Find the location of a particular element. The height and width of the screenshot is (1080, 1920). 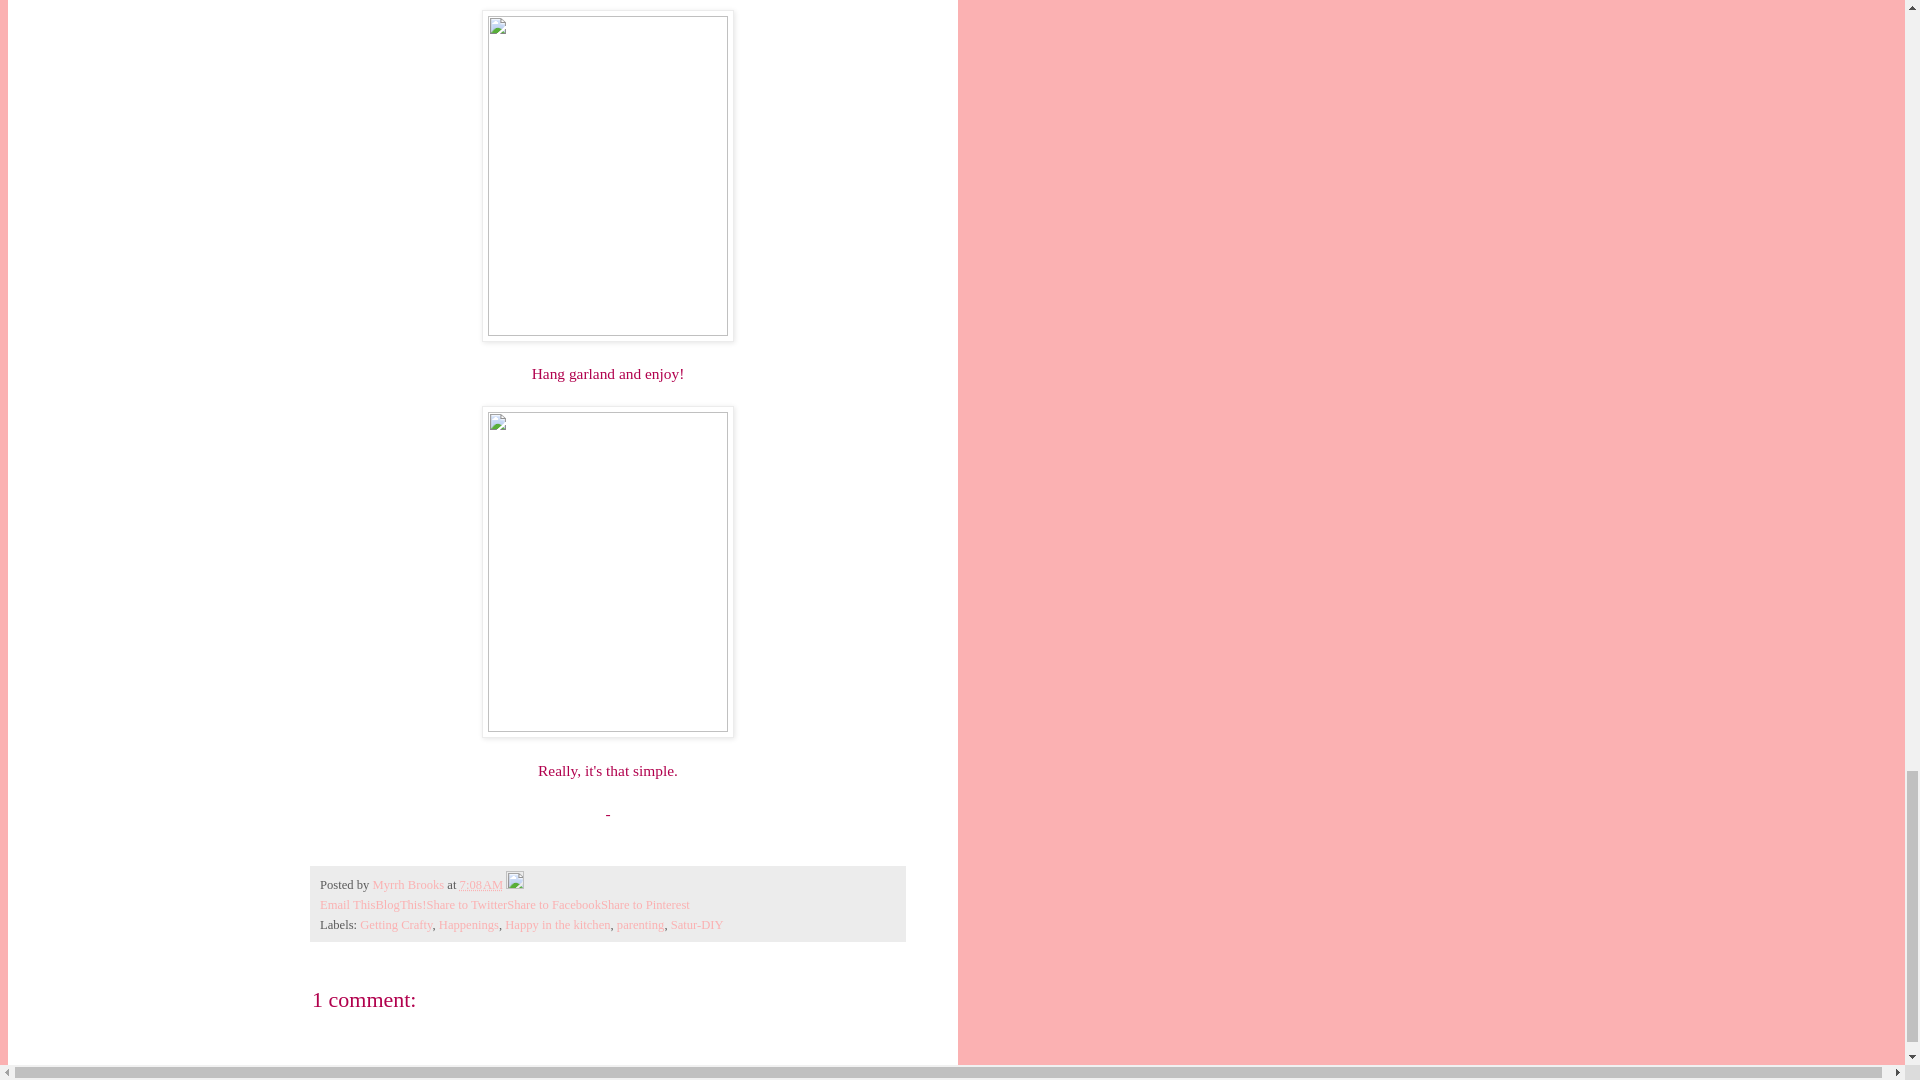

parenting is located at coordinates (640, 925).